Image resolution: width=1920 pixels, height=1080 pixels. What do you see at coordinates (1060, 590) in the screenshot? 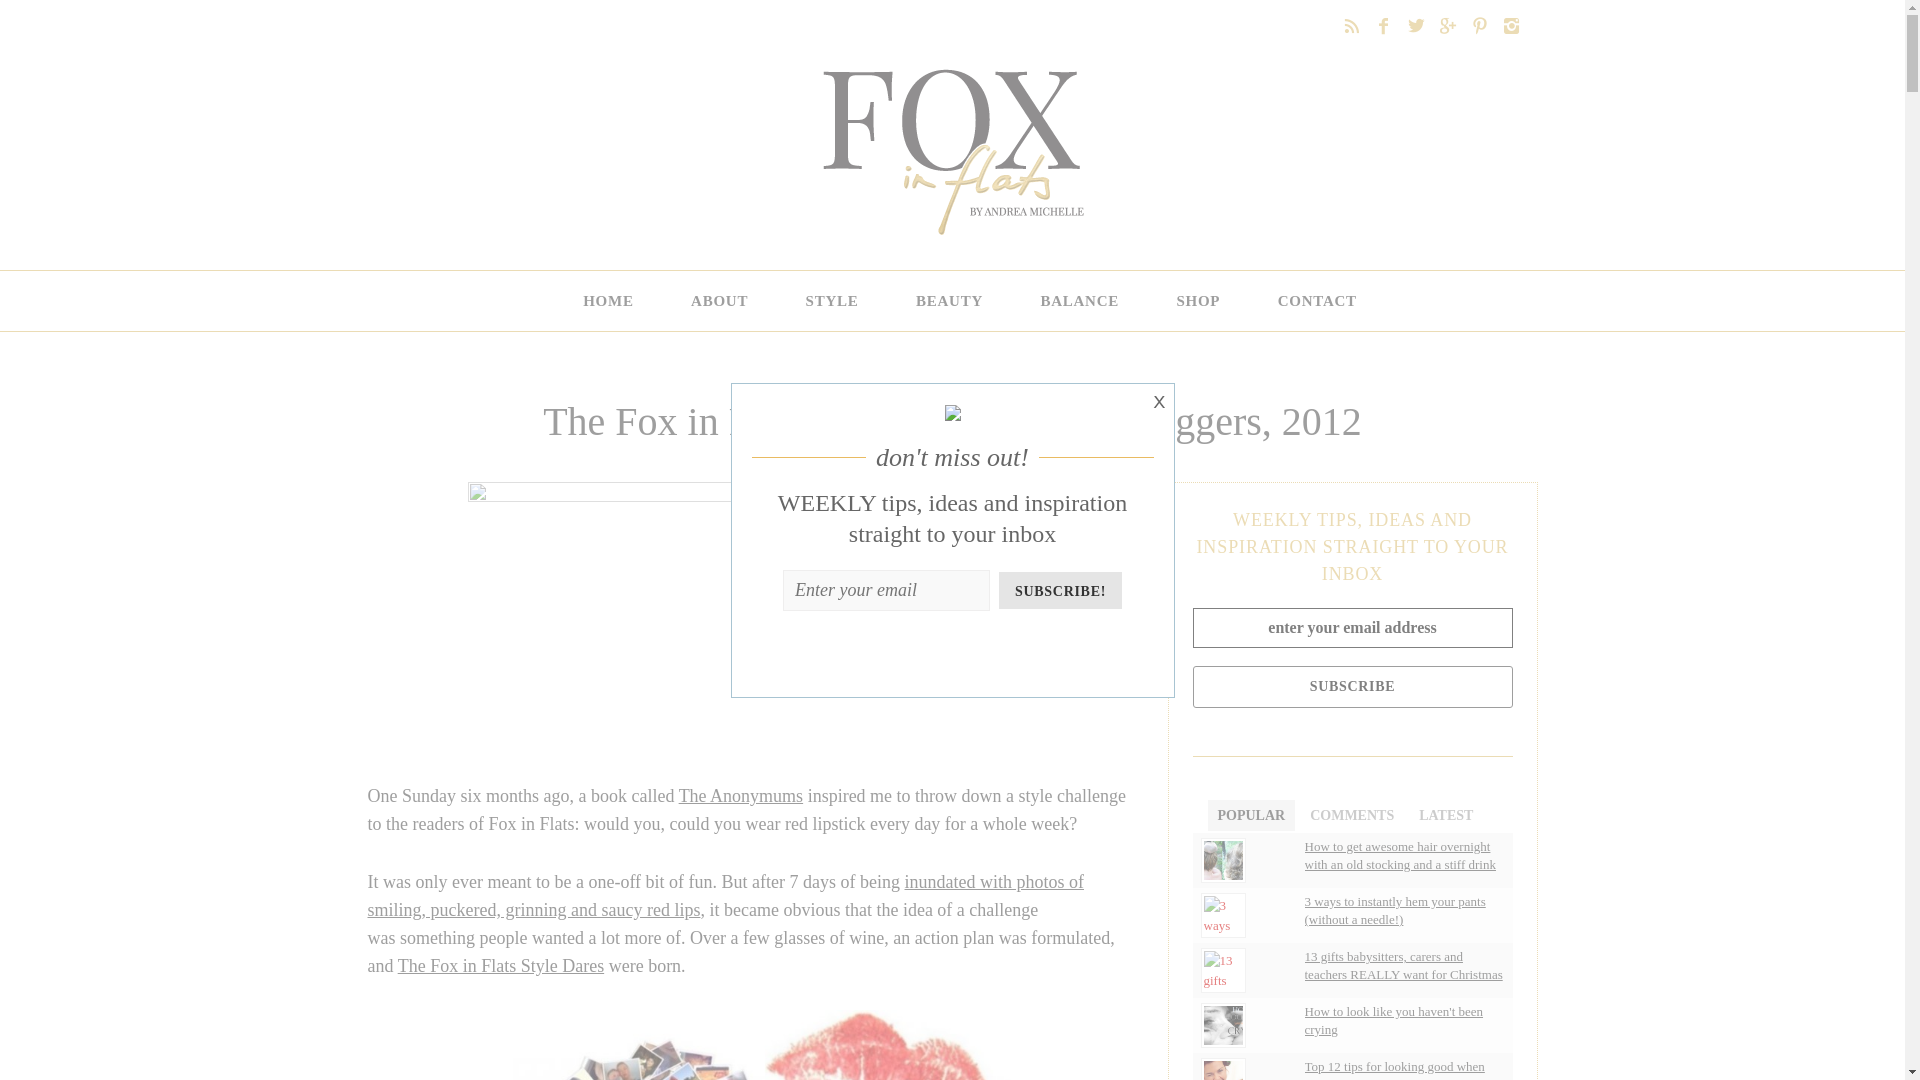
I see `SUBSCRIBE!` at bounding box center [1060, 590].